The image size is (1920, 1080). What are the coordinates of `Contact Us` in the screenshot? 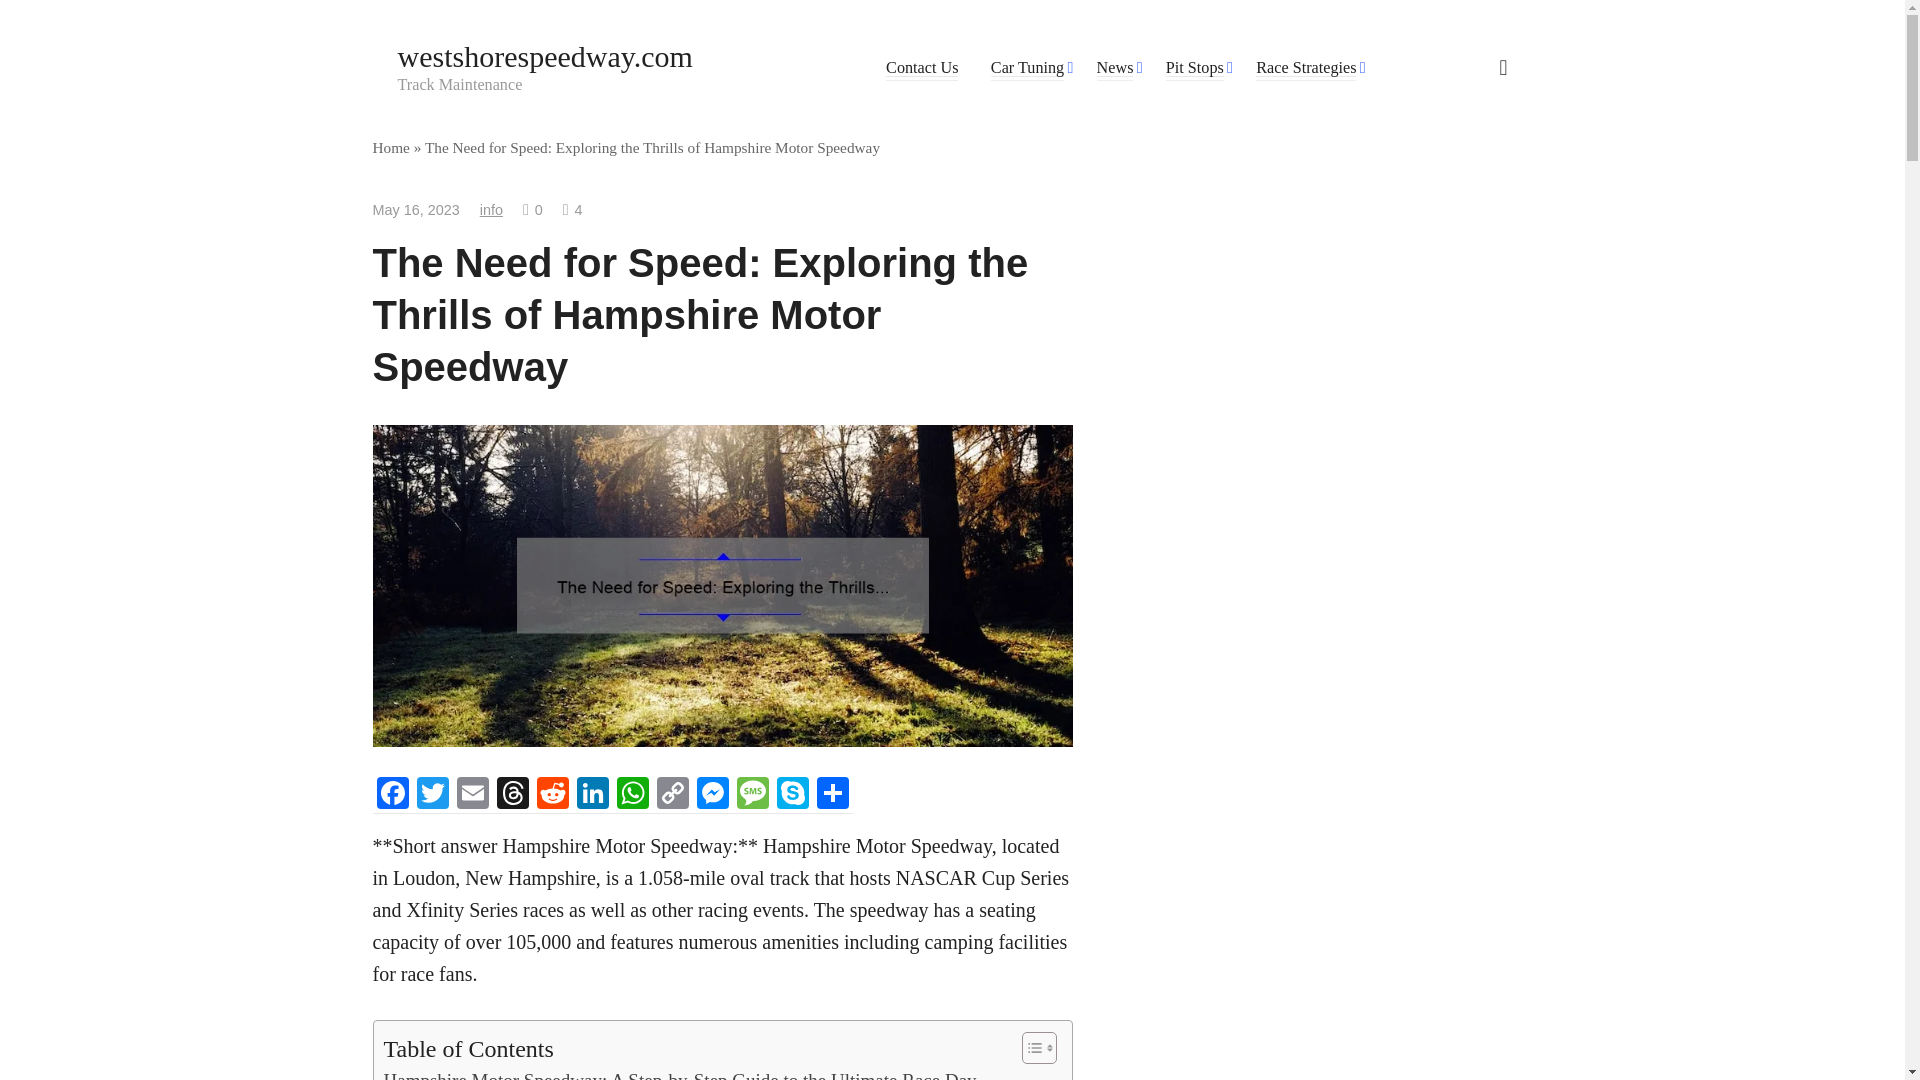 It's located at (922, 68).